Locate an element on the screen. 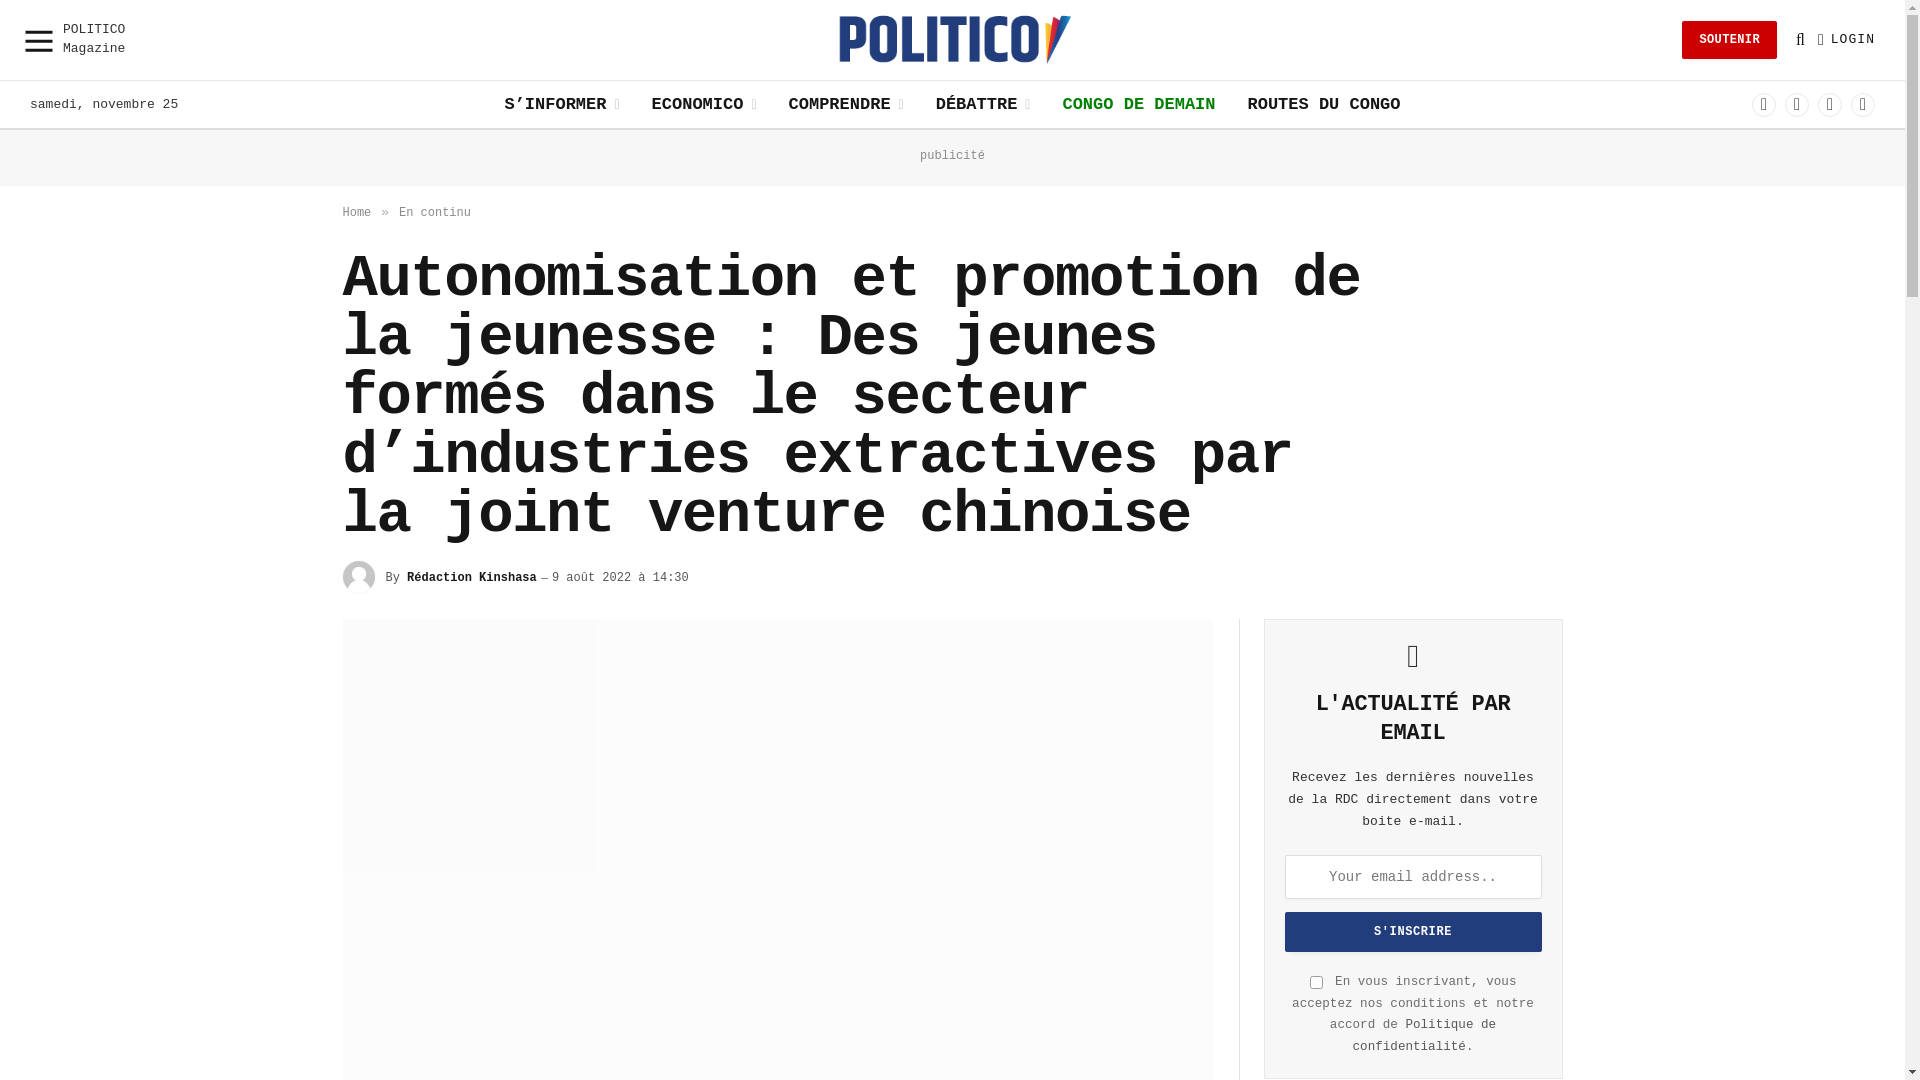  LOGIN is located at coordinates (1846, 40).